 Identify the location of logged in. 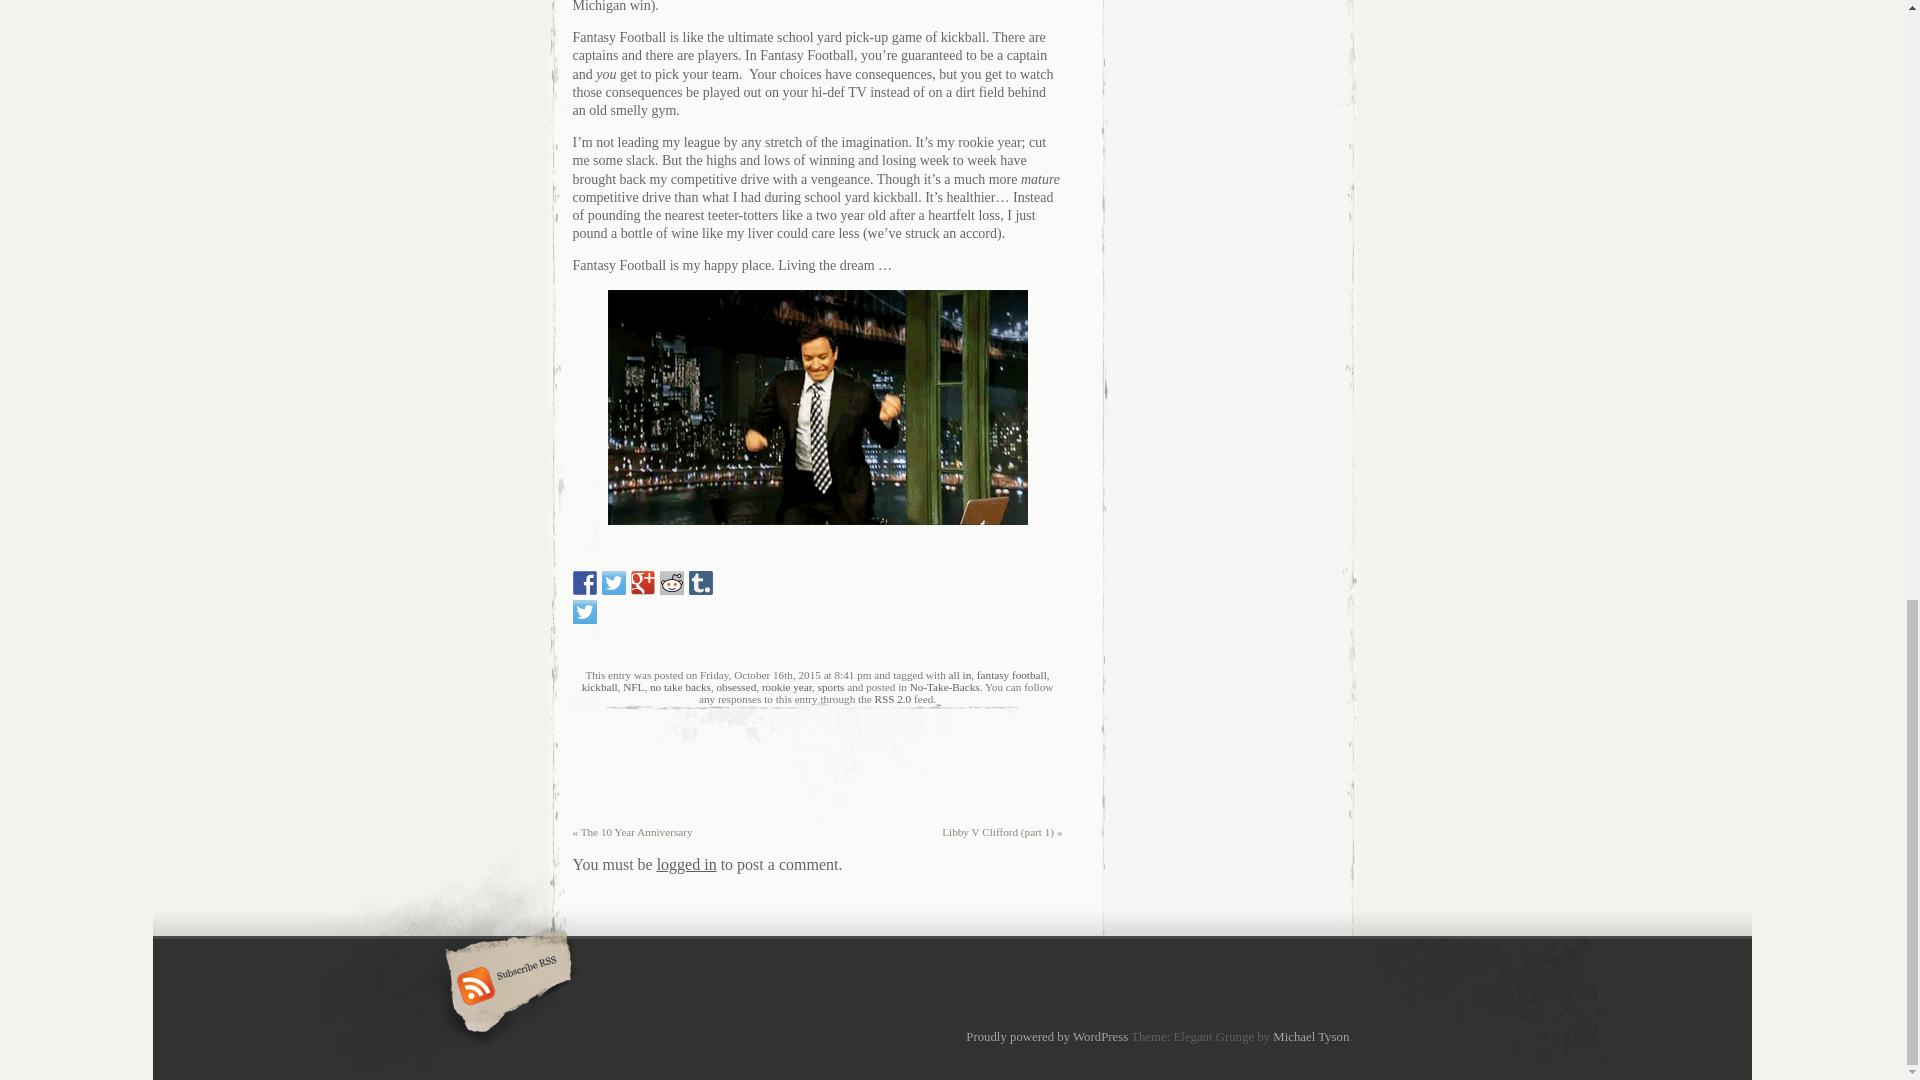
(686, 864).